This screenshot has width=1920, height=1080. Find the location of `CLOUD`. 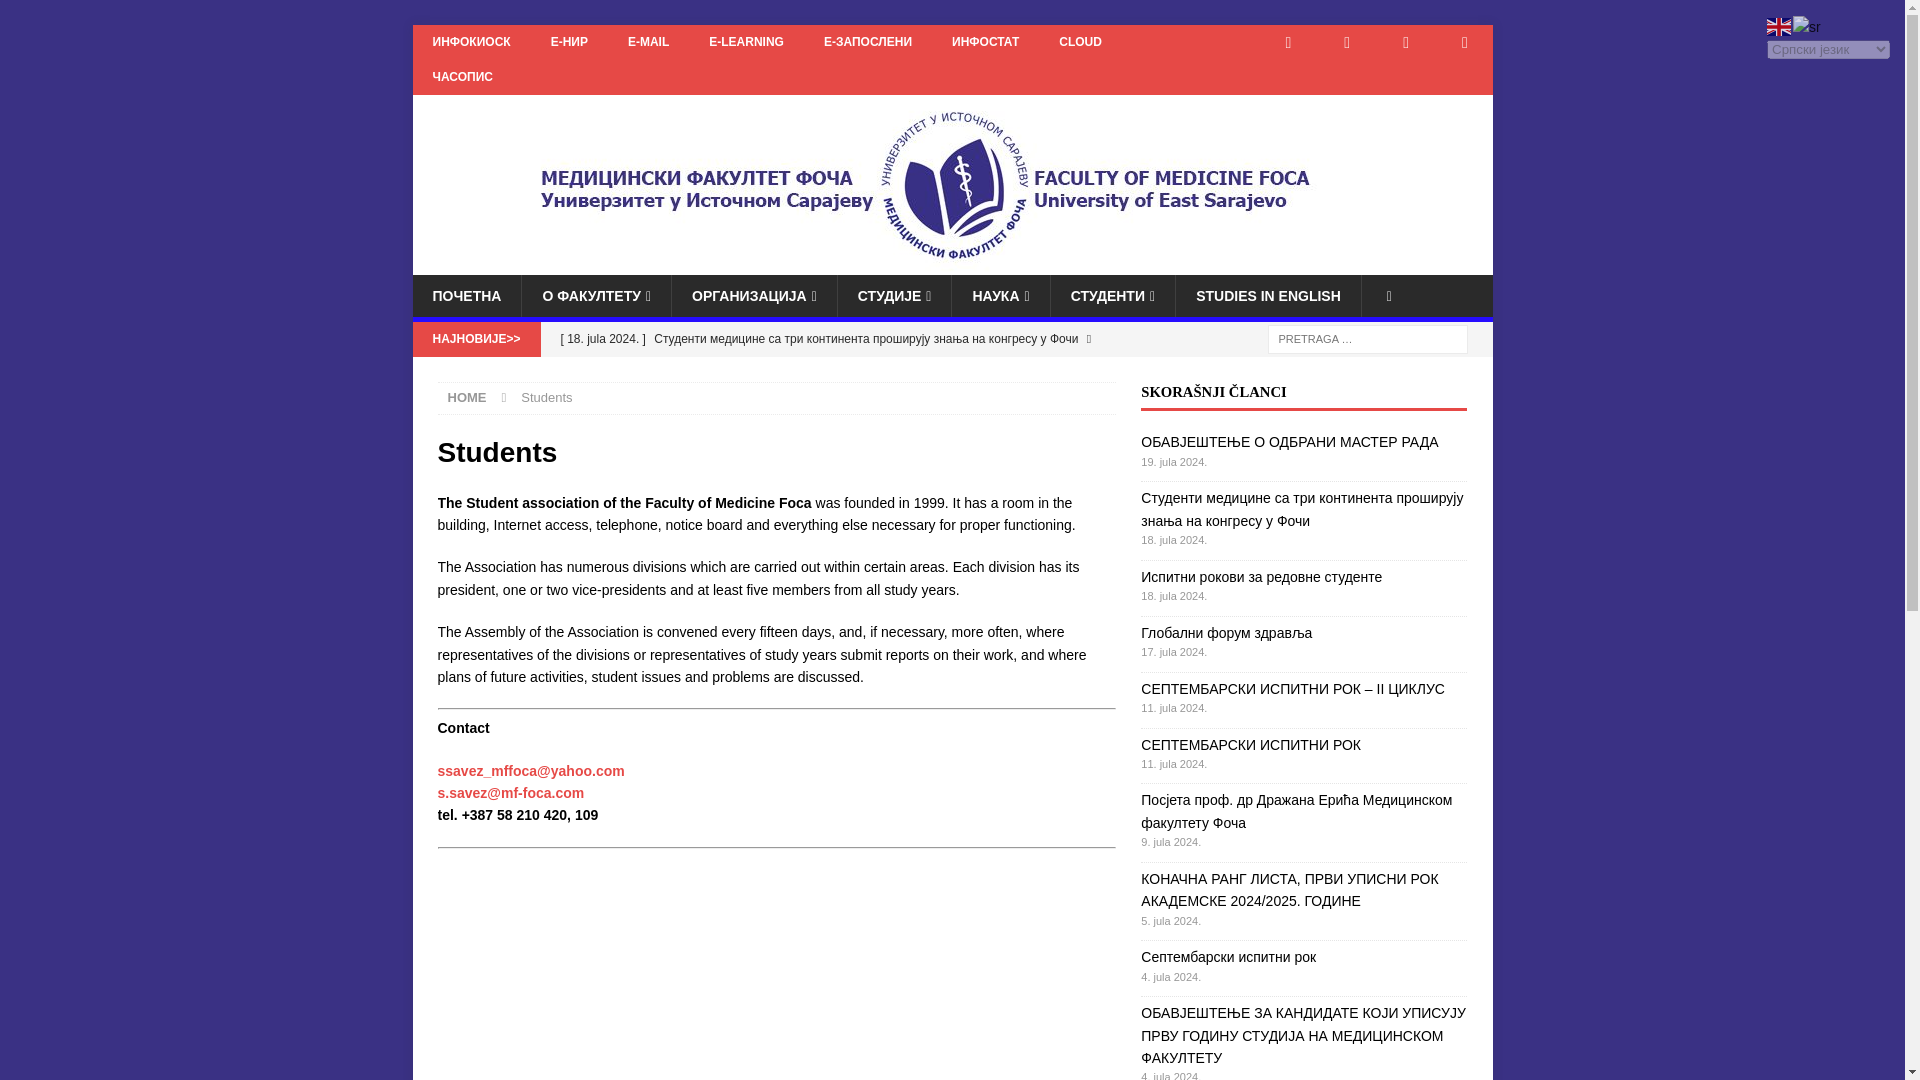

CLOUD is located at coordinates (1080, 42).